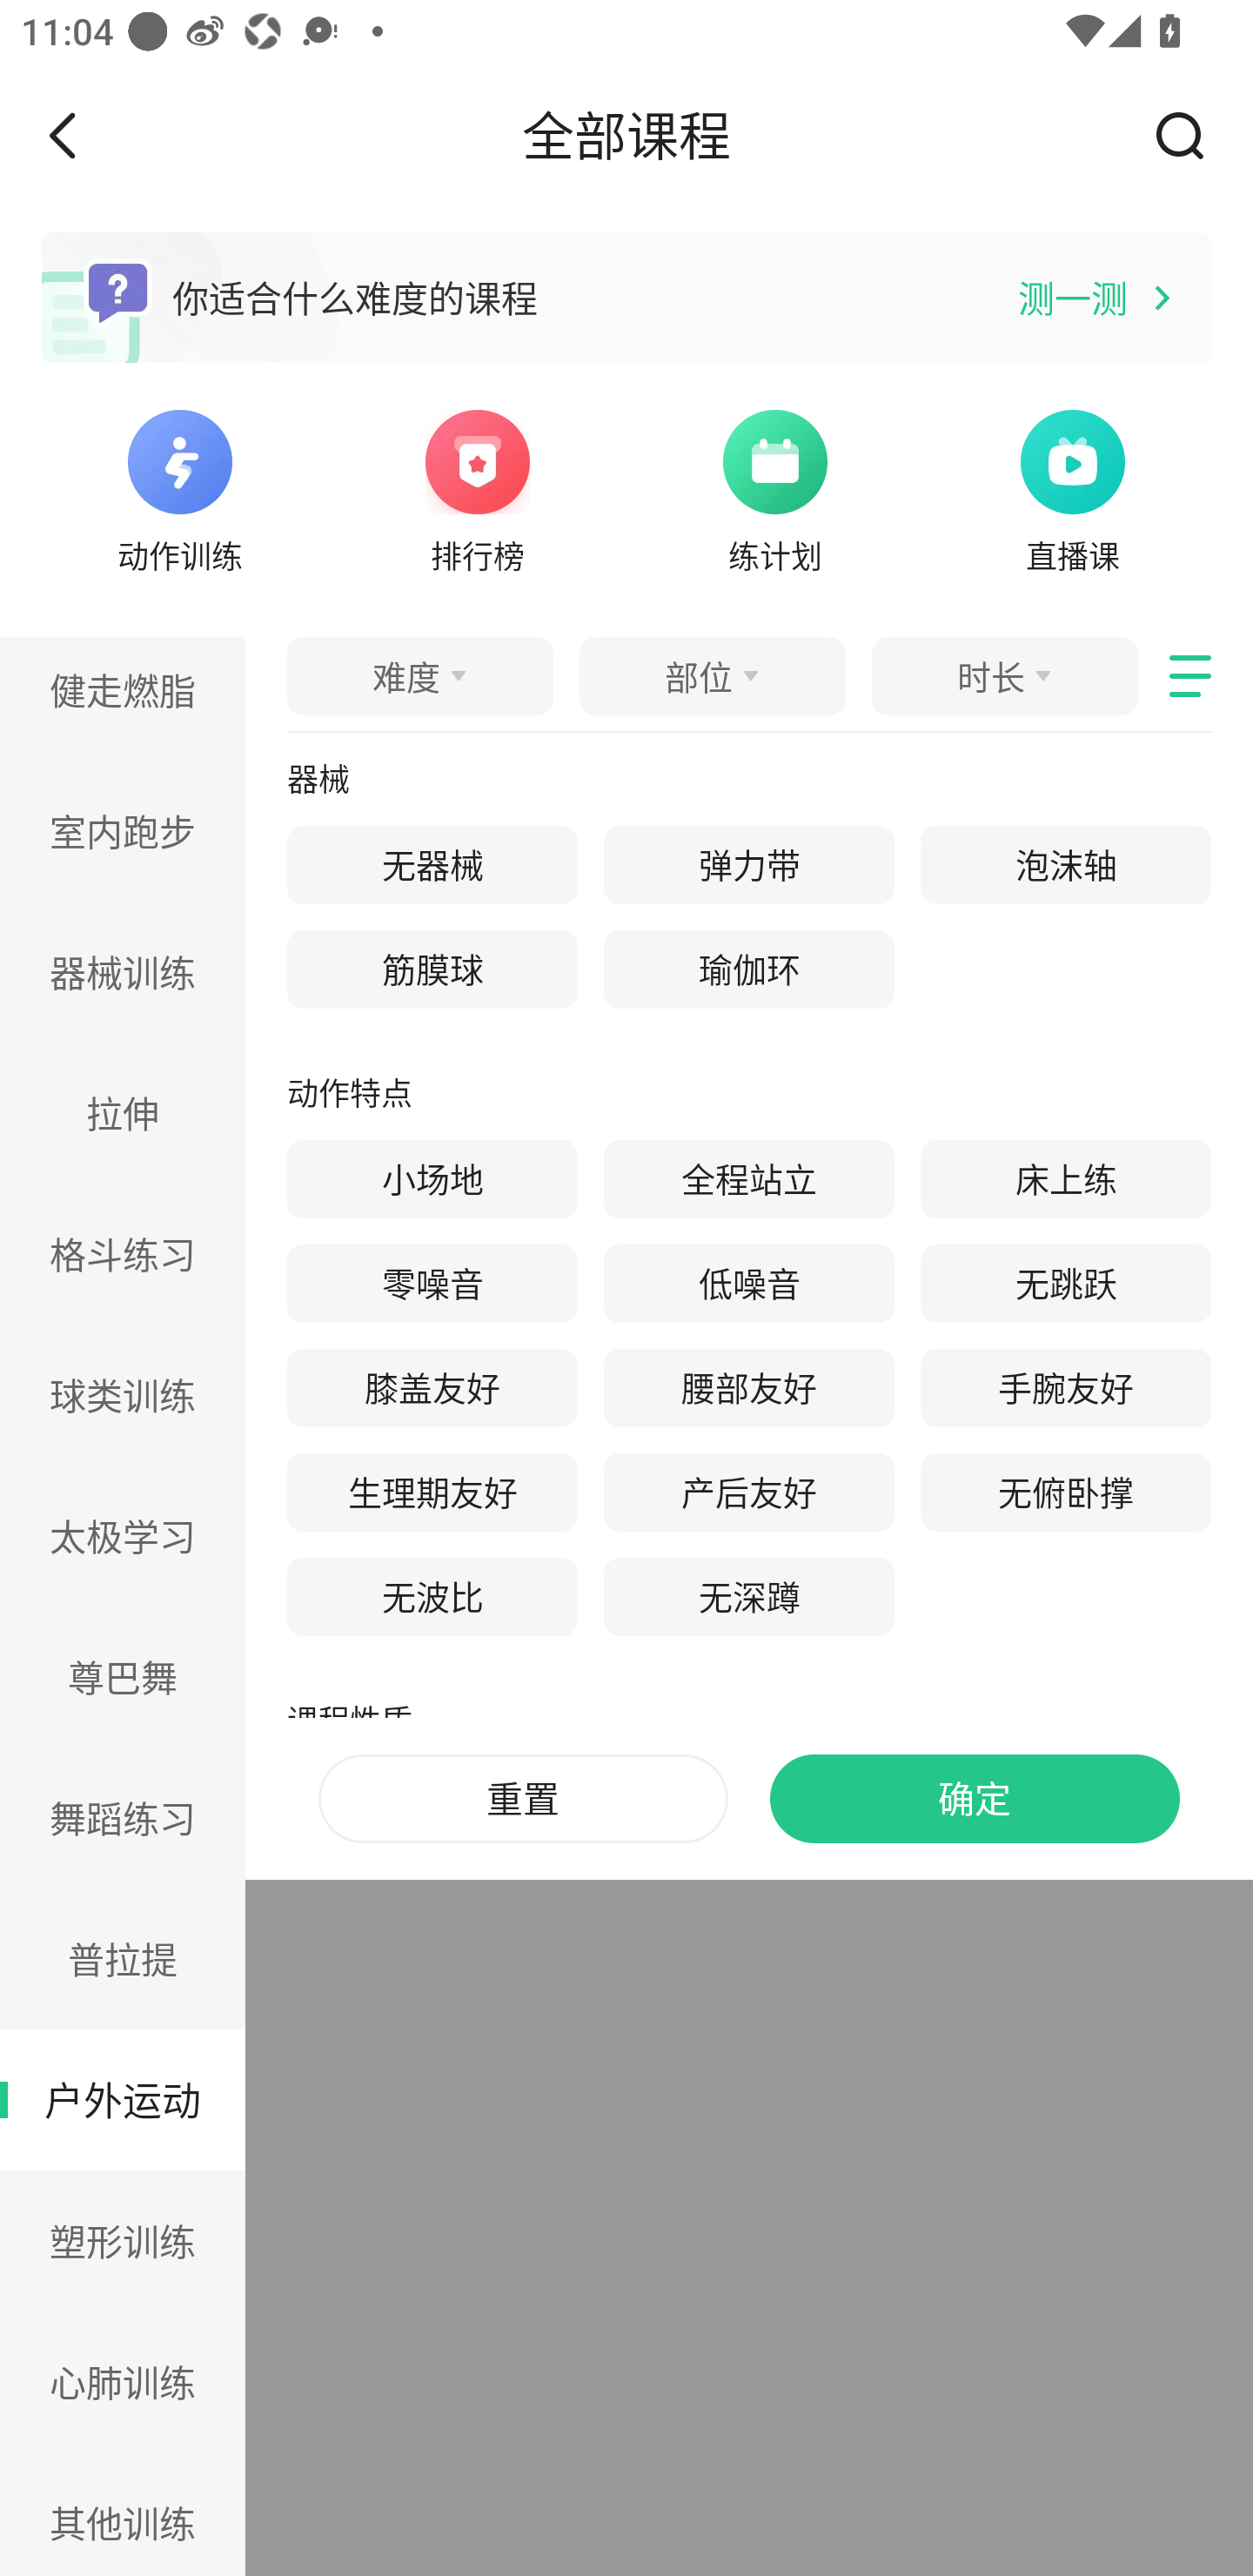 The width and height of the screenshot is (1253, 2576). I want to click on 室内跑步, so click(123, 830).